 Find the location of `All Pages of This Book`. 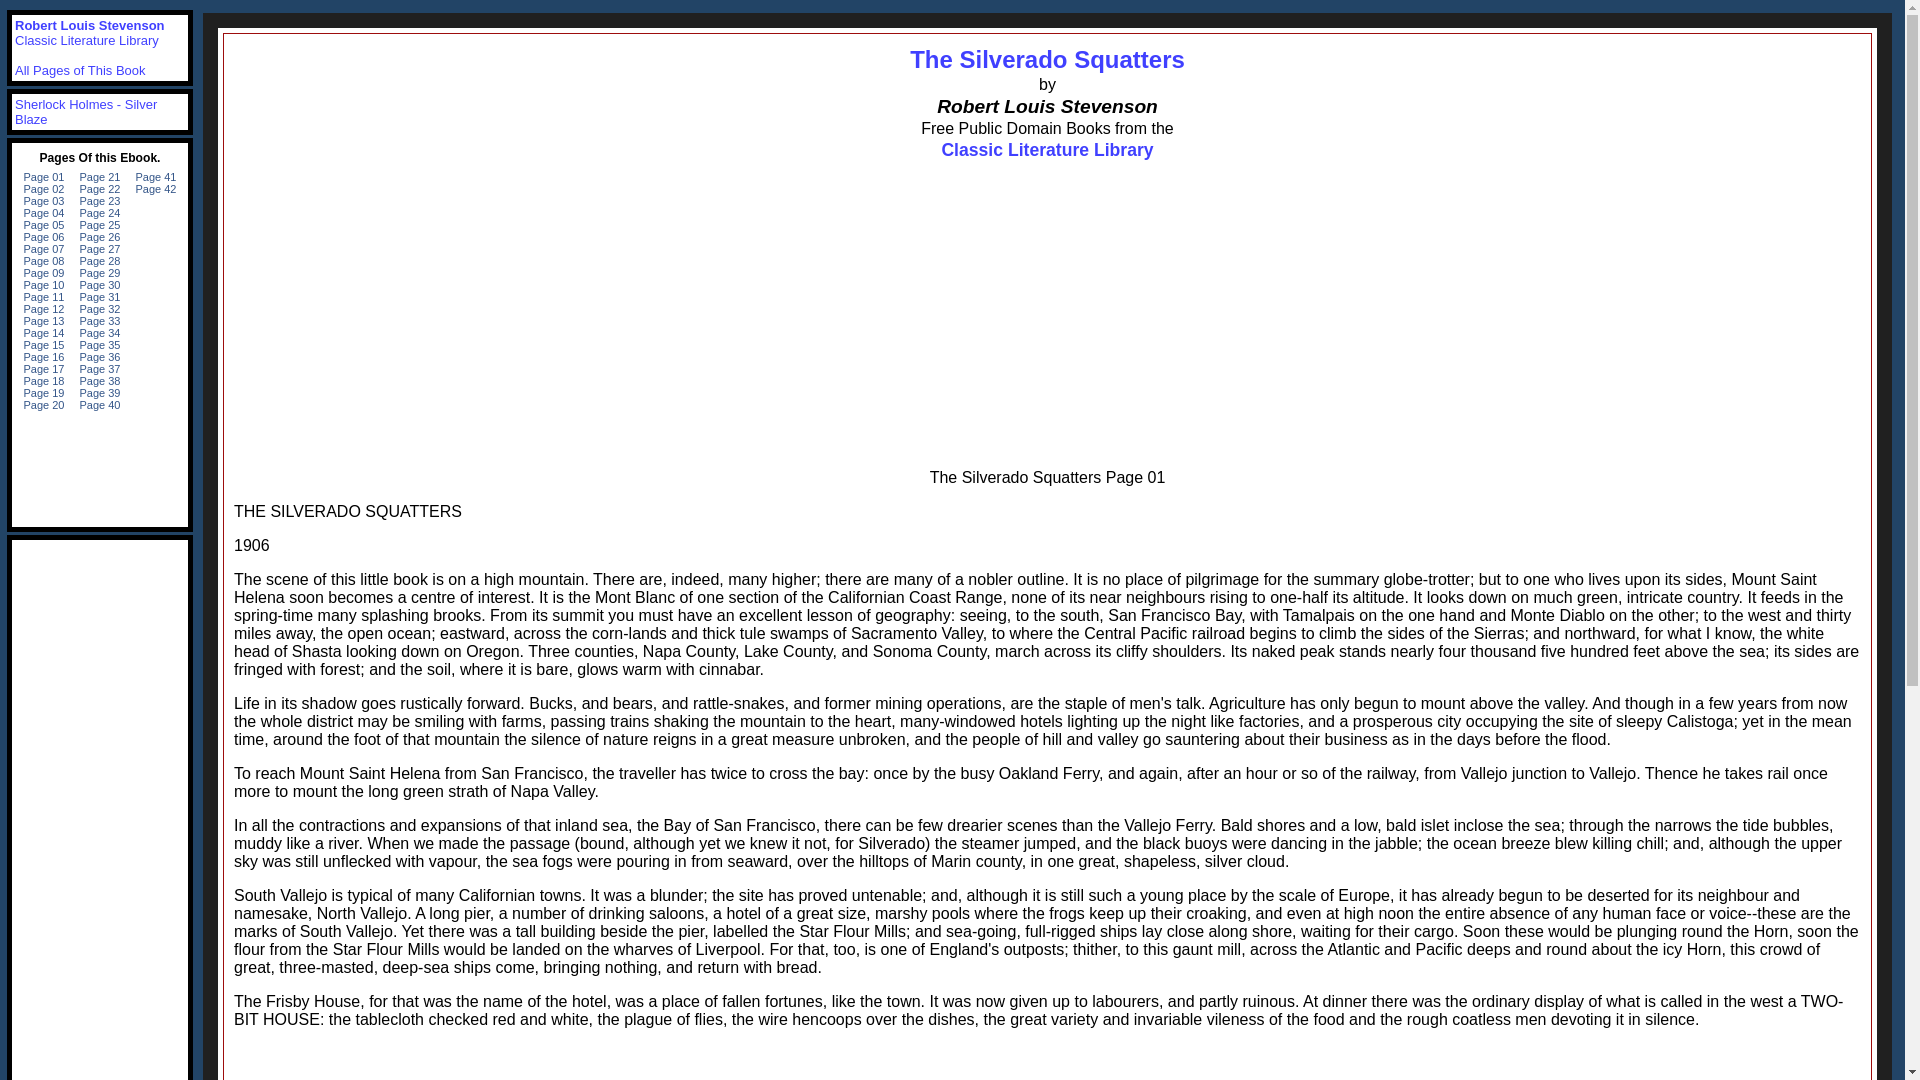

All Pages of This Book is located at coordinates (80, 70).